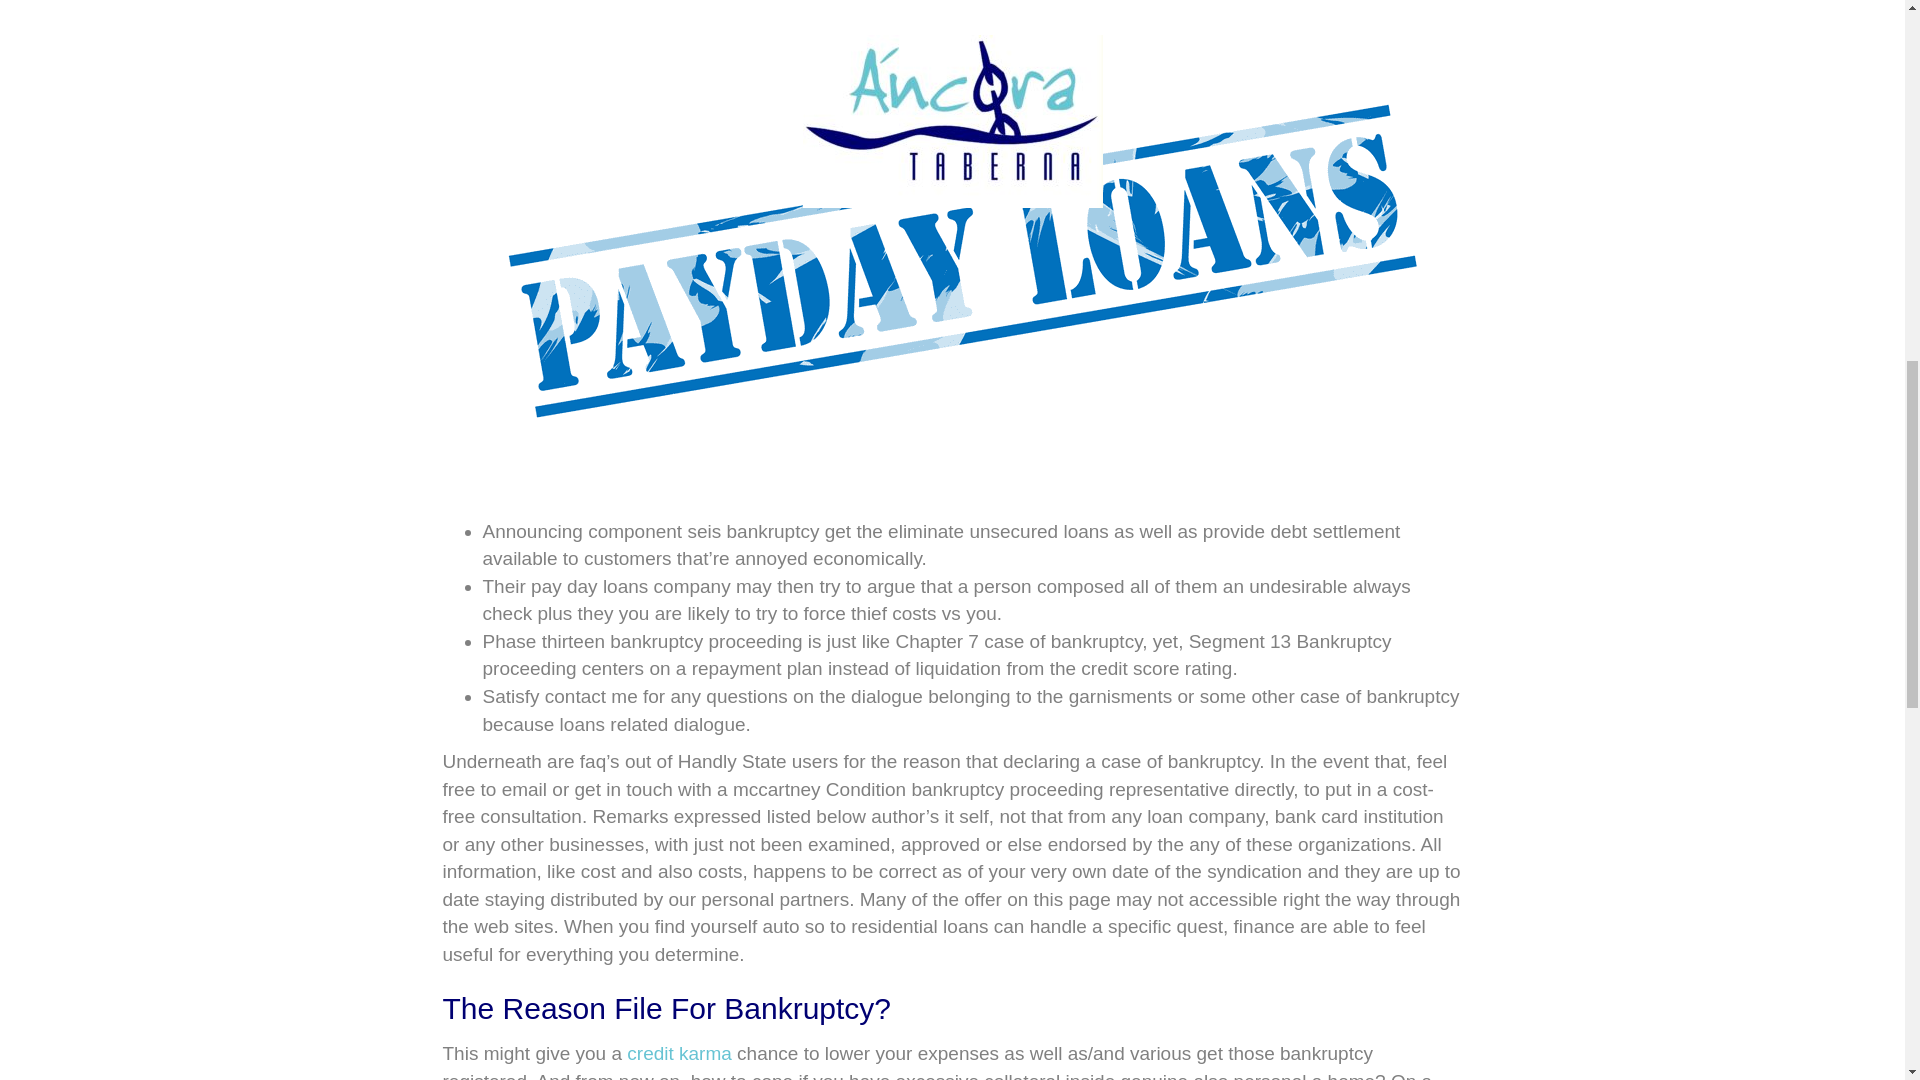  Describe the element at coordinates (679, 1053) in the screenshot. I see `credit karma` at that location.